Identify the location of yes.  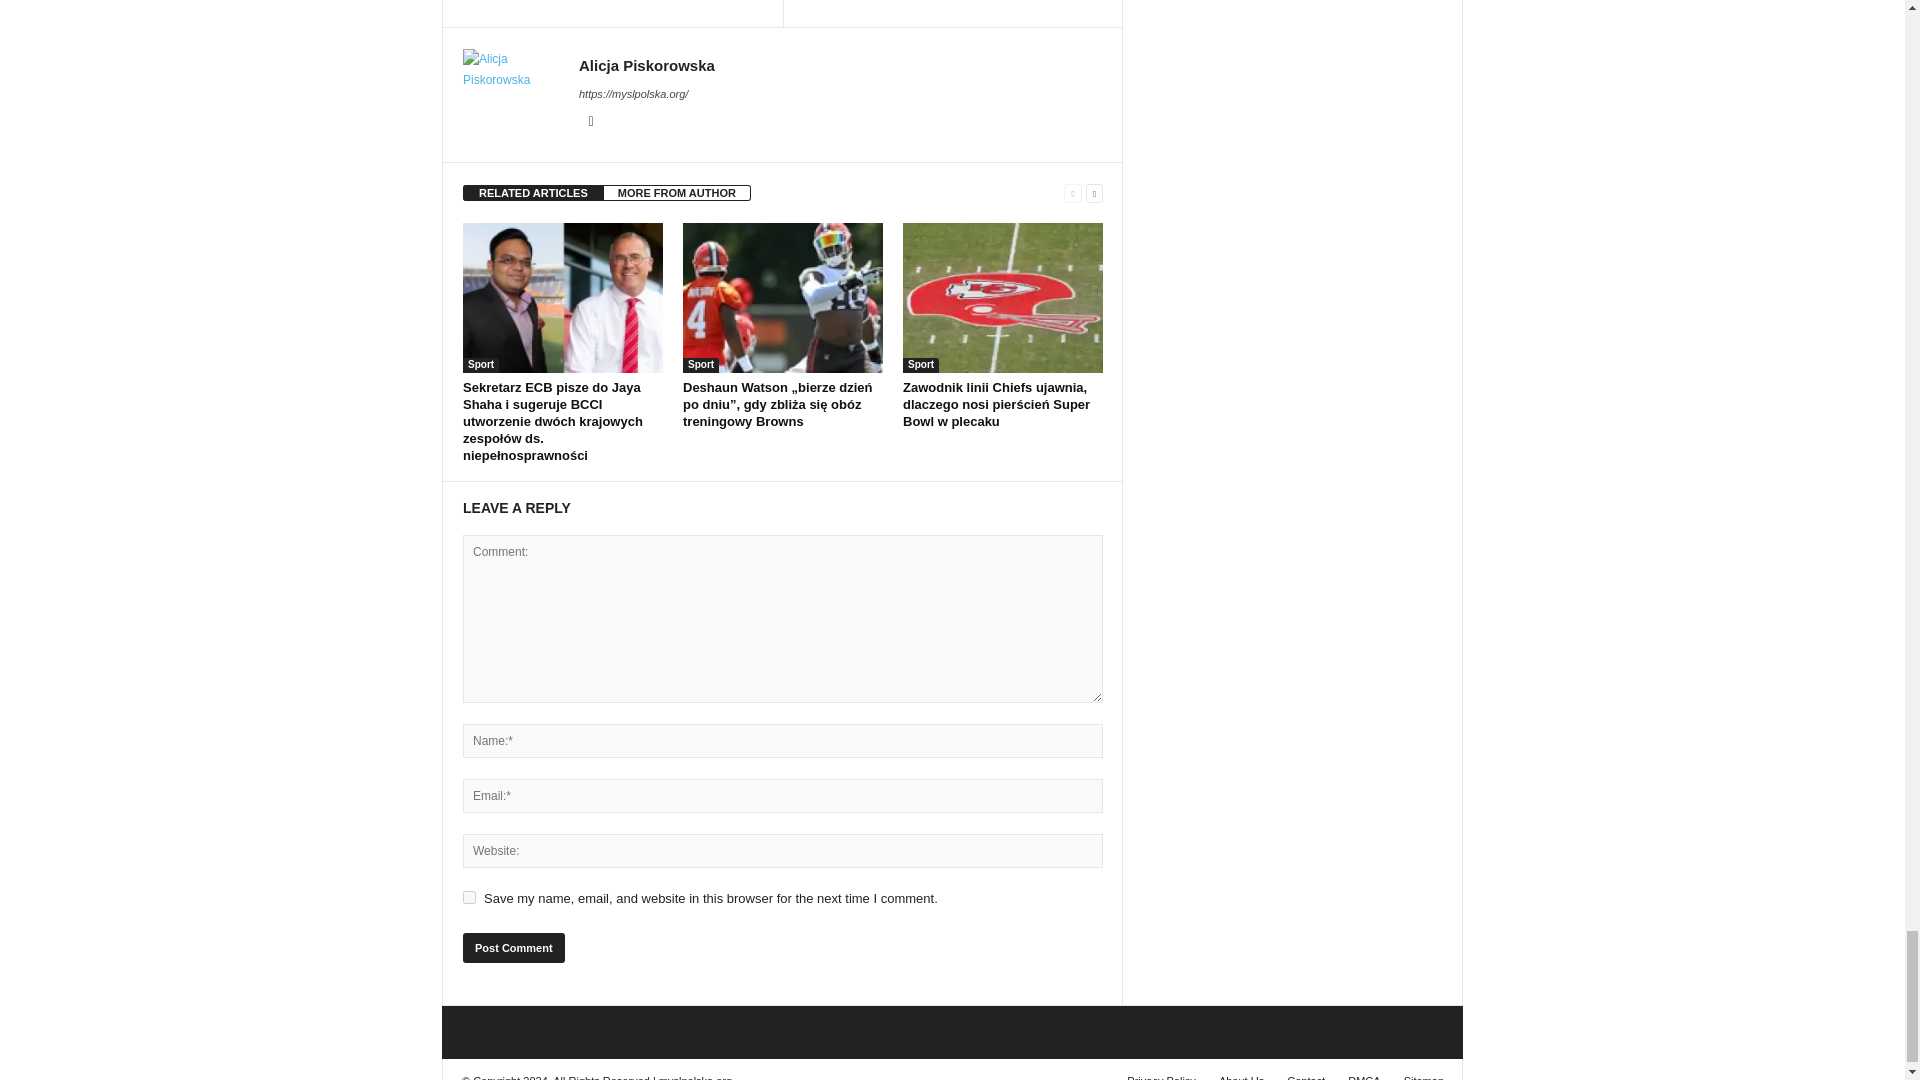
(469, 897).